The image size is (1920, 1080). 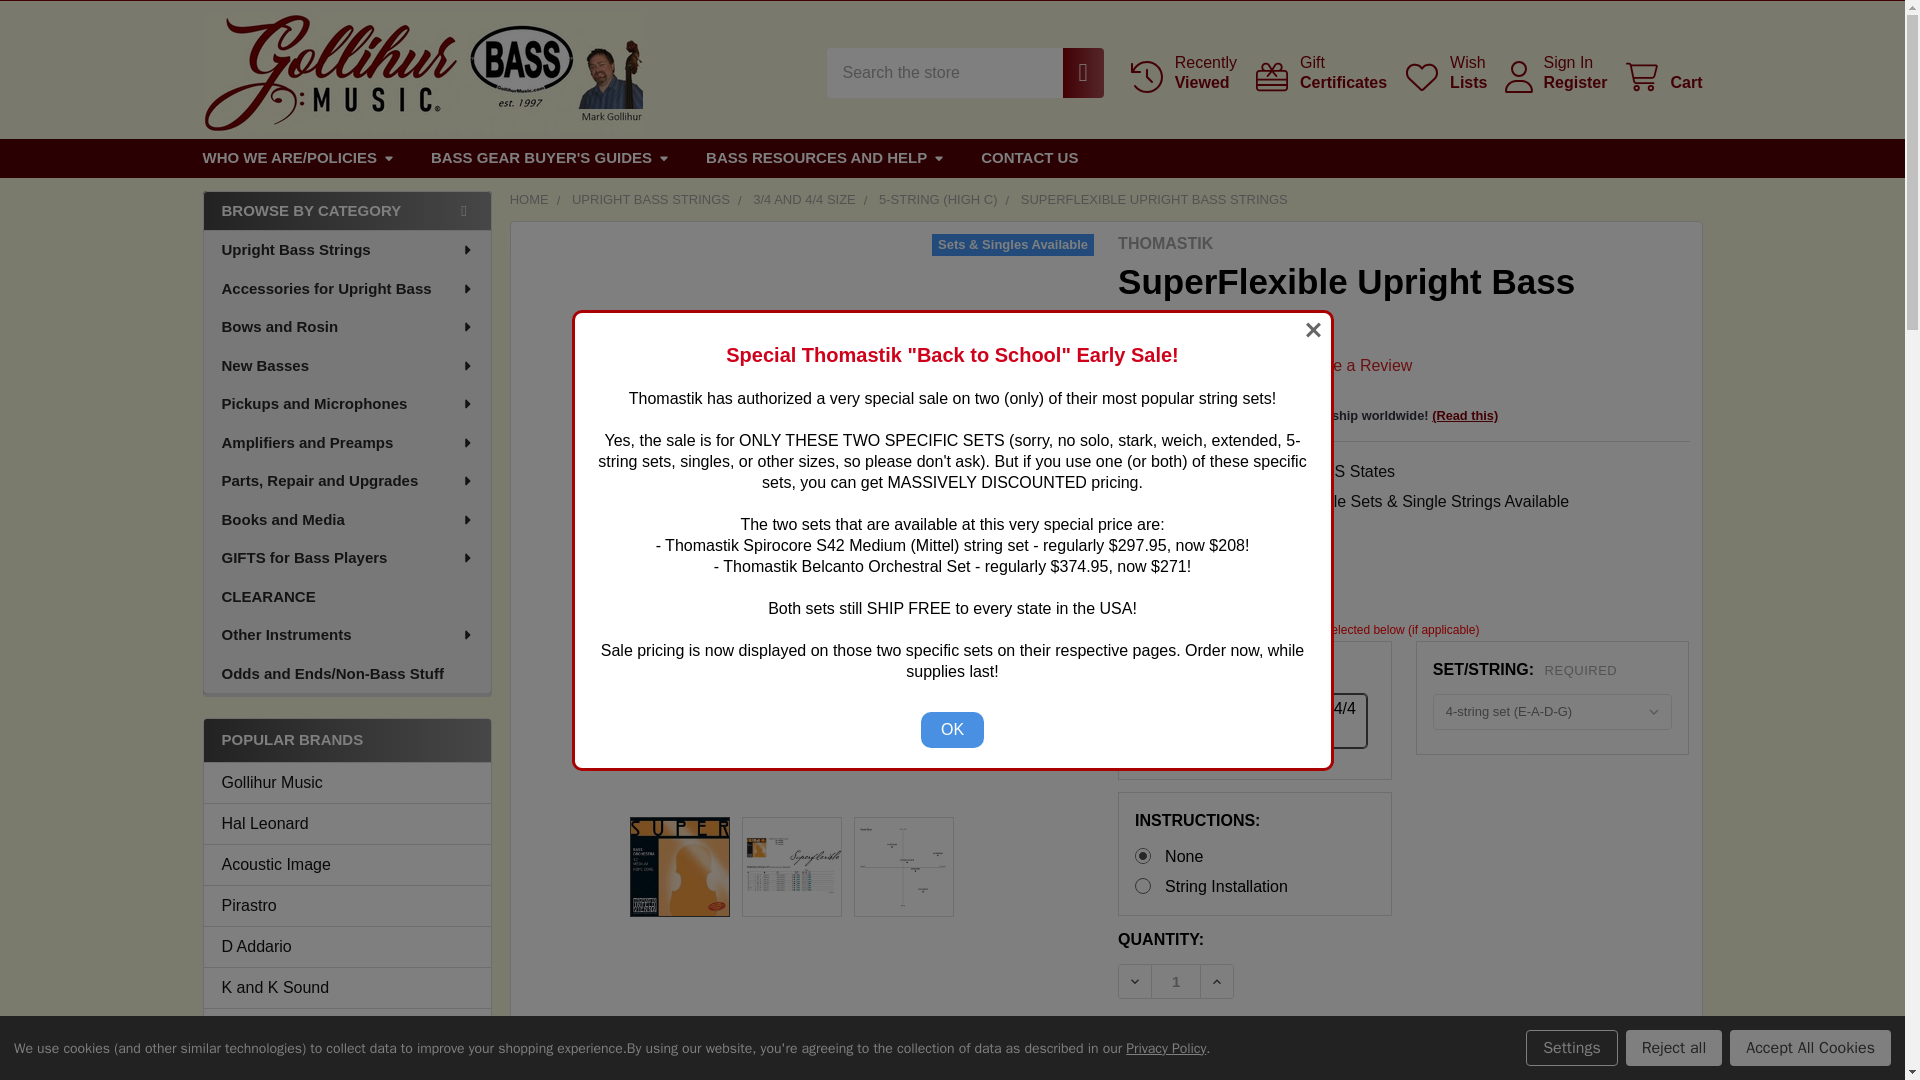 I want to click on Gollihur Music, so click(x=347, y=782).